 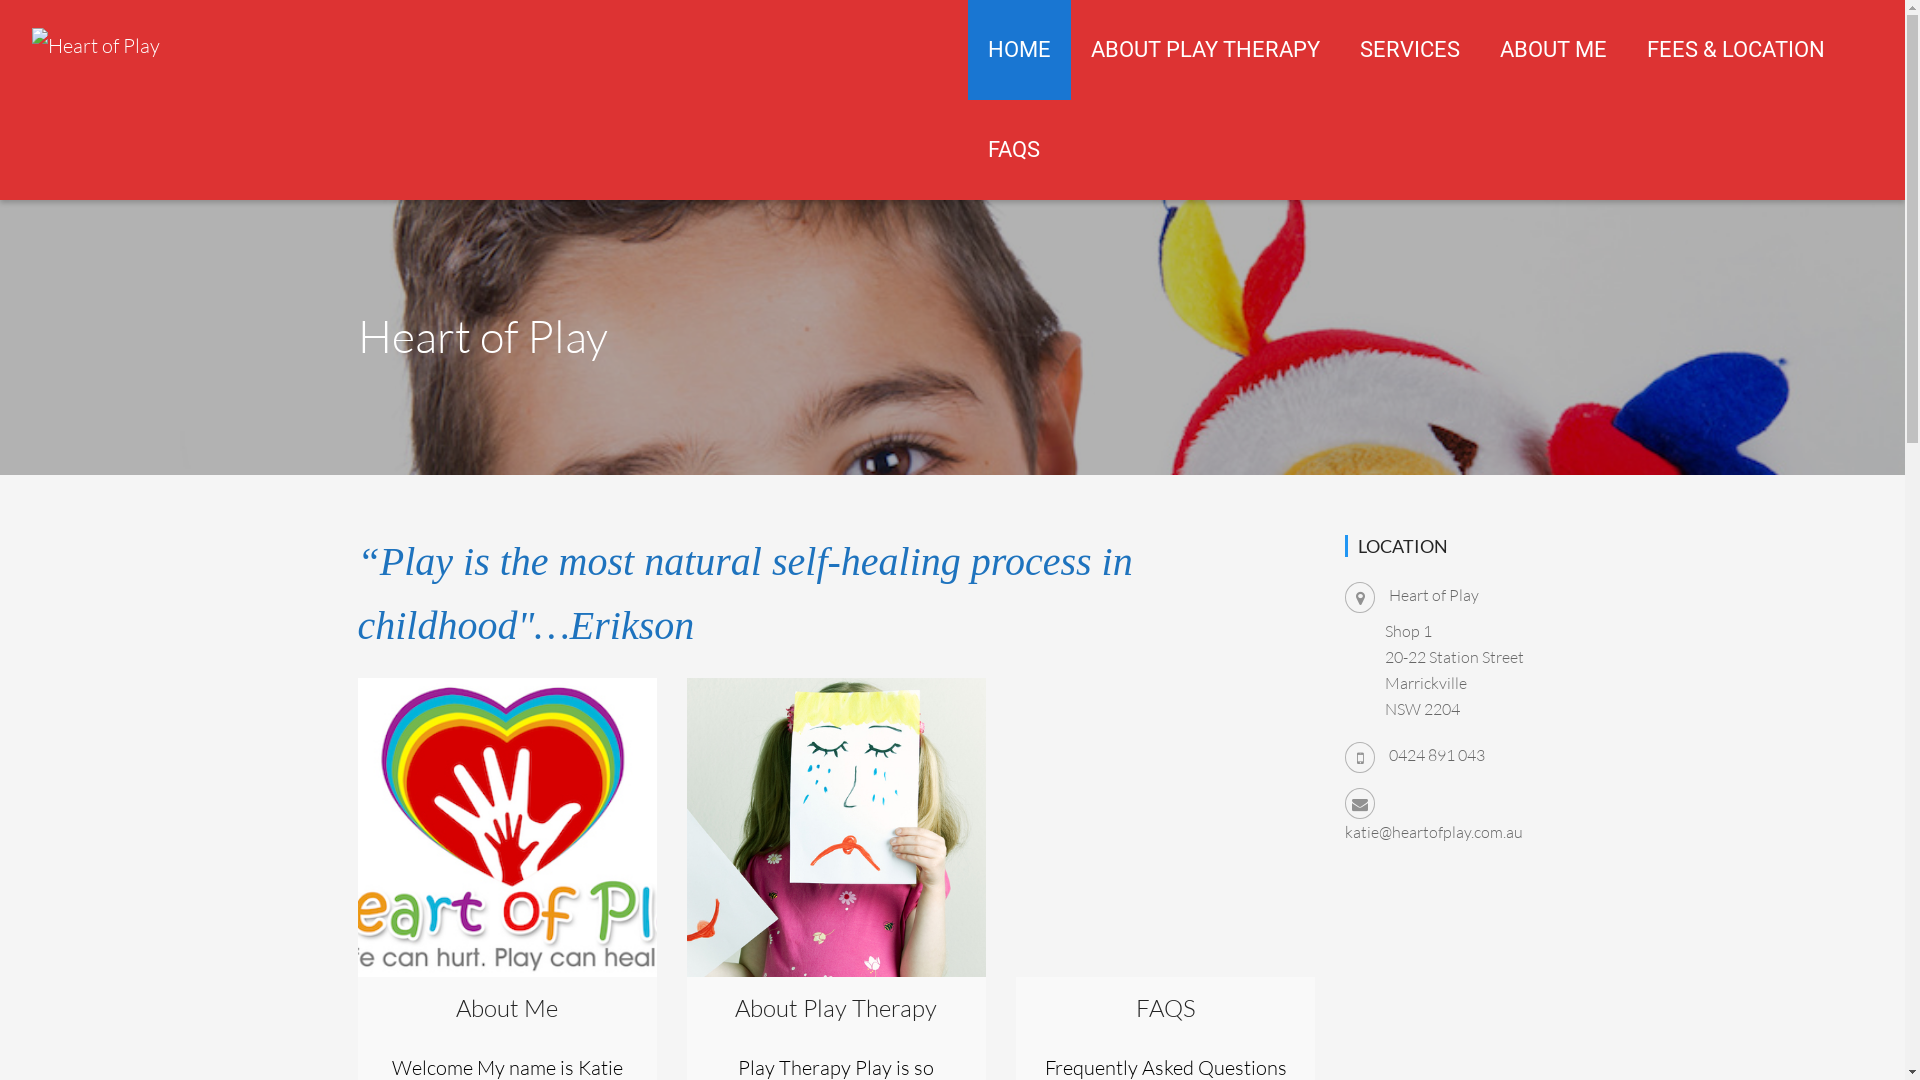 What do you see at coordinates (1735, 50) in the screenshot?
I see `FEES & LOCATION` at bounding box center [1735, 50].